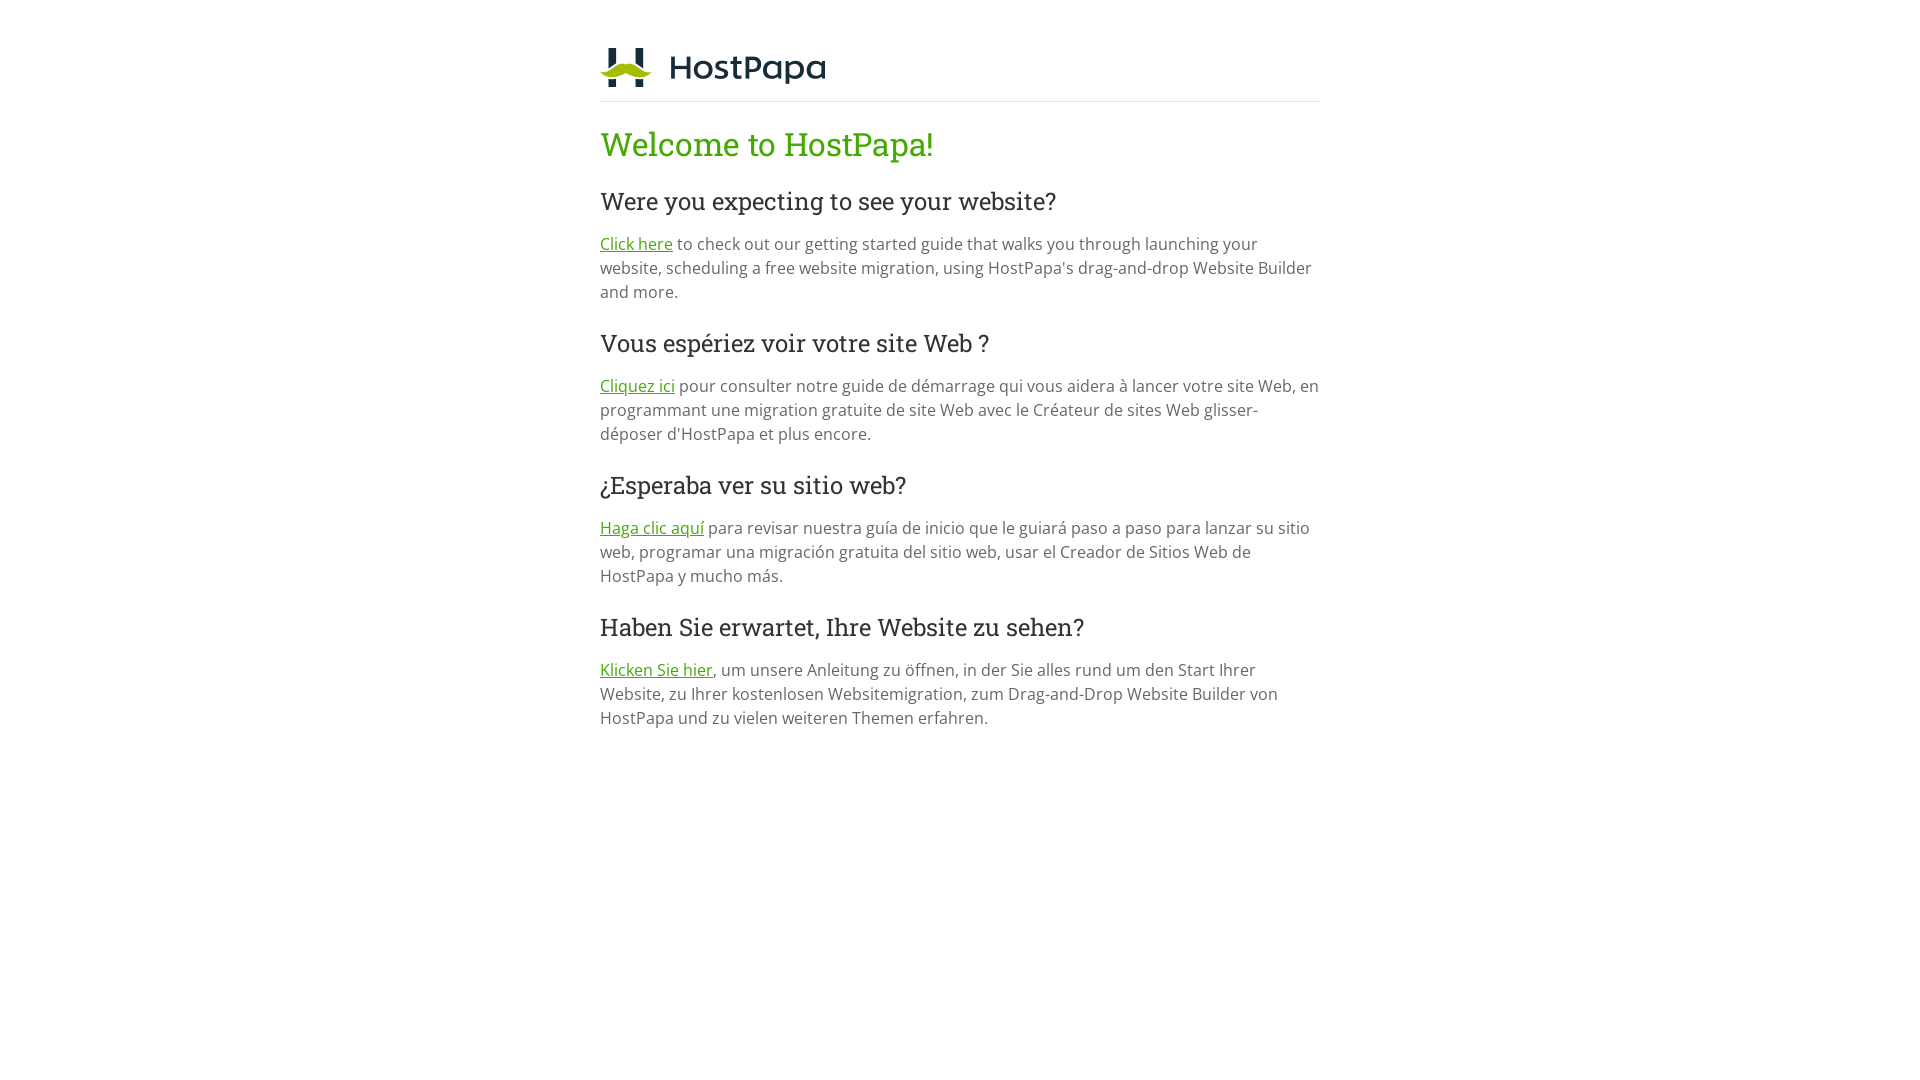  What do you see at coordinates (656, 670) in the screenshot?
I see `Klicken Sie hier` at bounding box center [656, 670].